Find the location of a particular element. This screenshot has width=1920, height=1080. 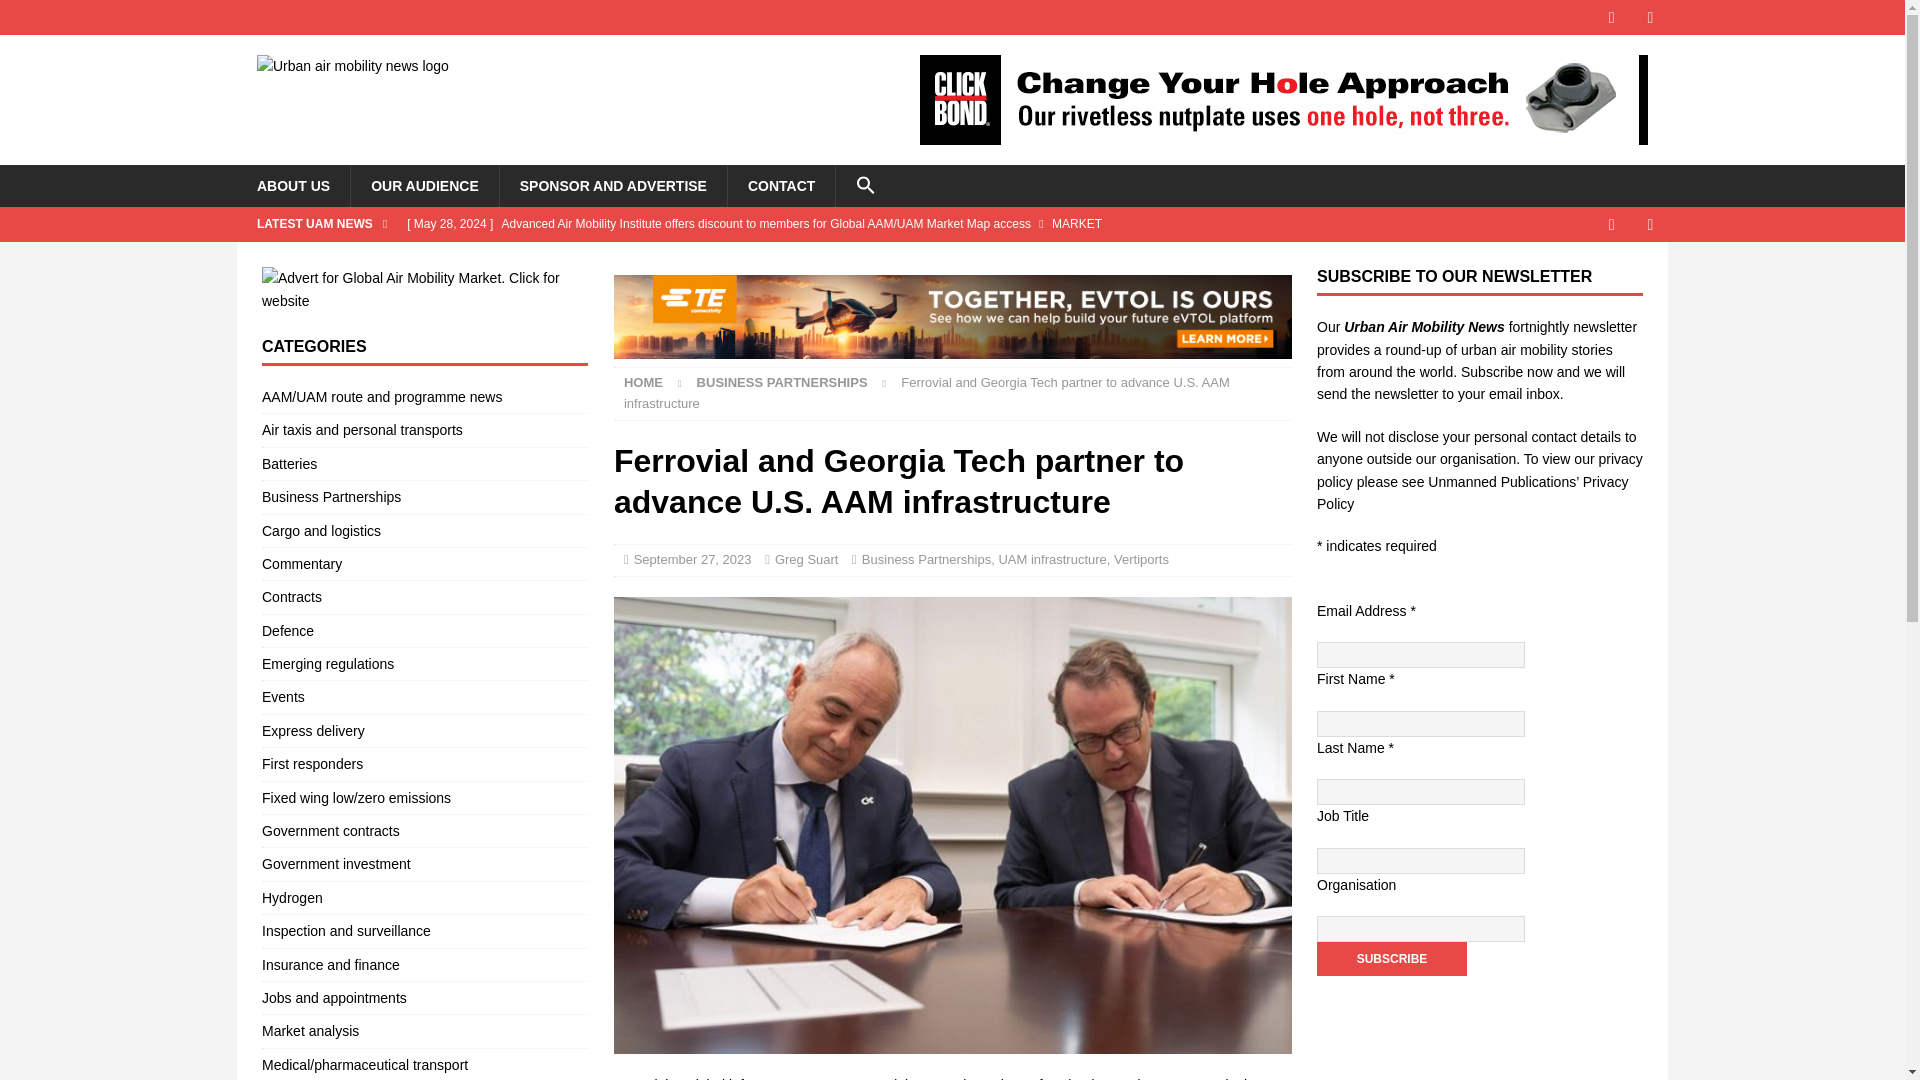

UAM infrastructure is located at coordinates (1052, 559).